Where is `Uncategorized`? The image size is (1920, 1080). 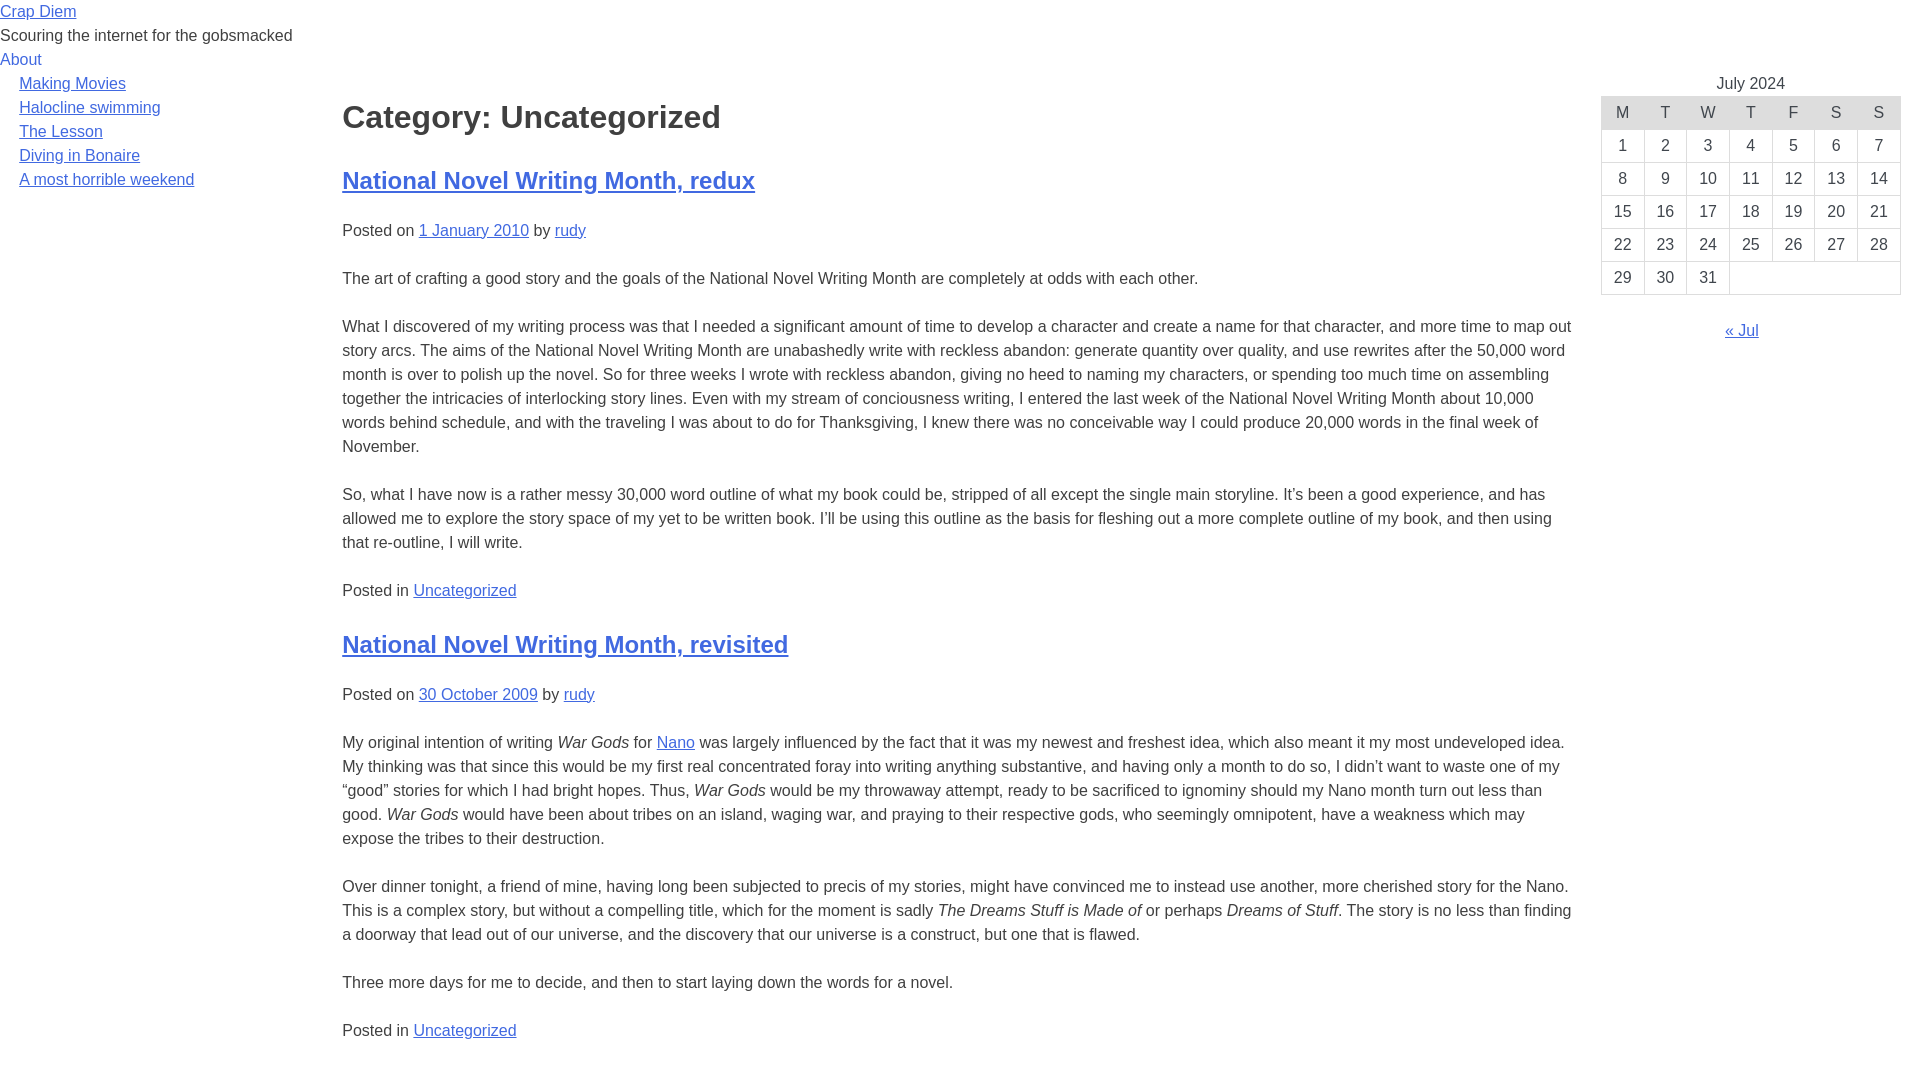
Uncategorized is located at coordinates (464, 1030).